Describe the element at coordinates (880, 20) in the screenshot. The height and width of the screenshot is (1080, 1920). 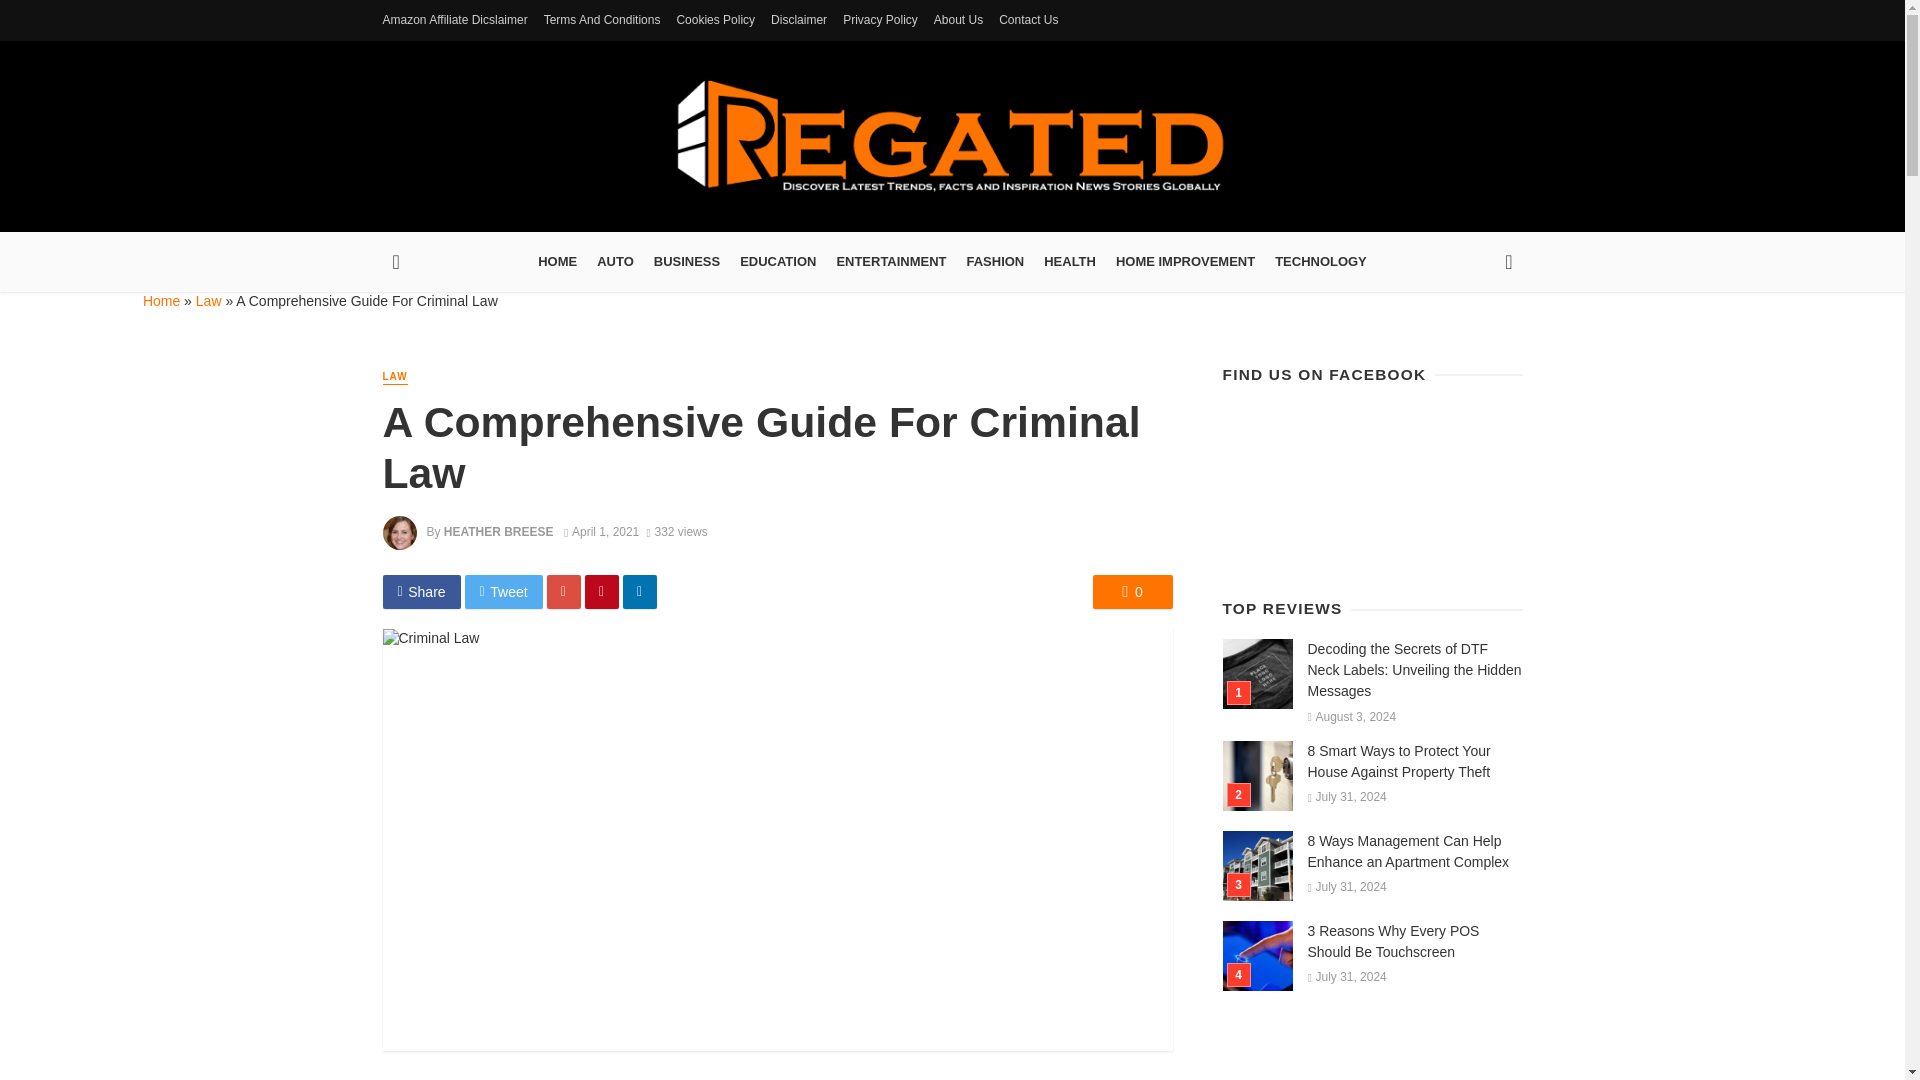
I see `Privacy Policy` at that location.